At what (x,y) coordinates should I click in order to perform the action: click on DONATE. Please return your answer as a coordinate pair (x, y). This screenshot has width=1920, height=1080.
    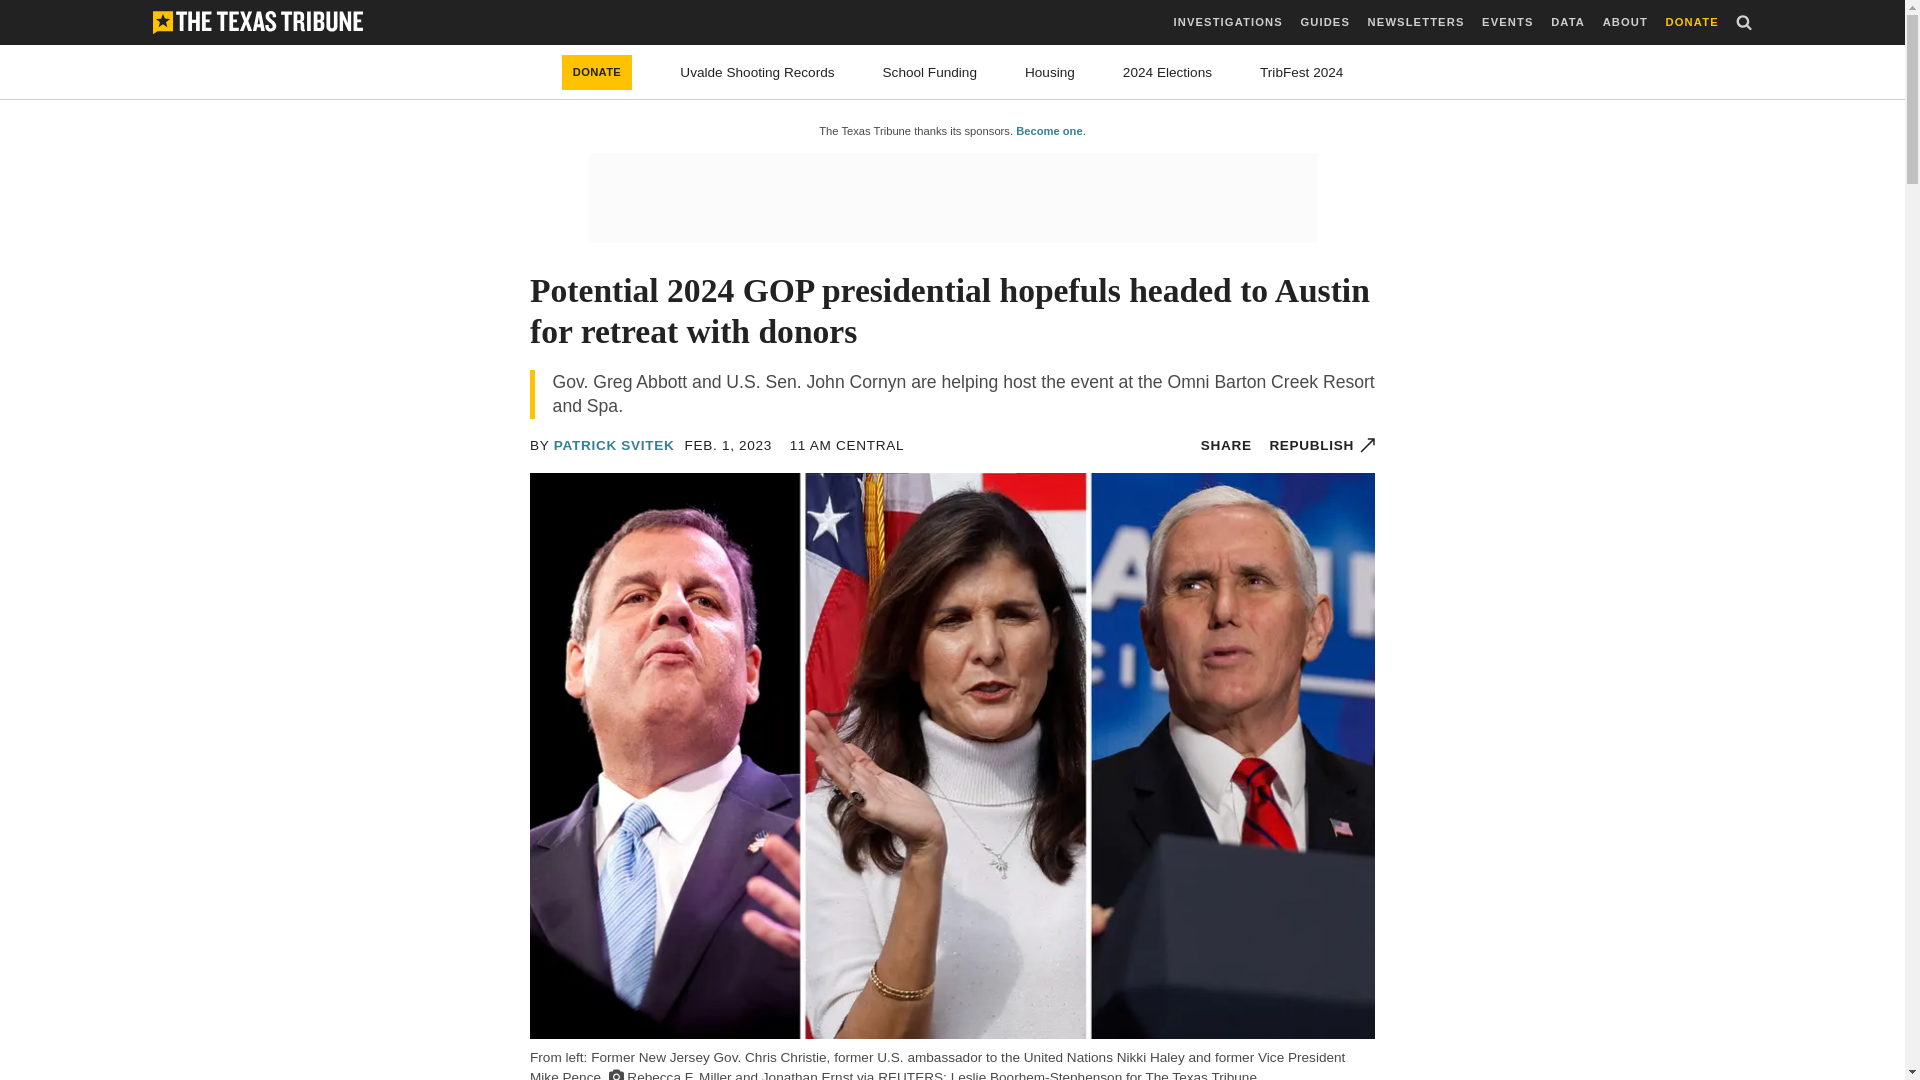
    Looking at the image, I should click on (1692, 22).